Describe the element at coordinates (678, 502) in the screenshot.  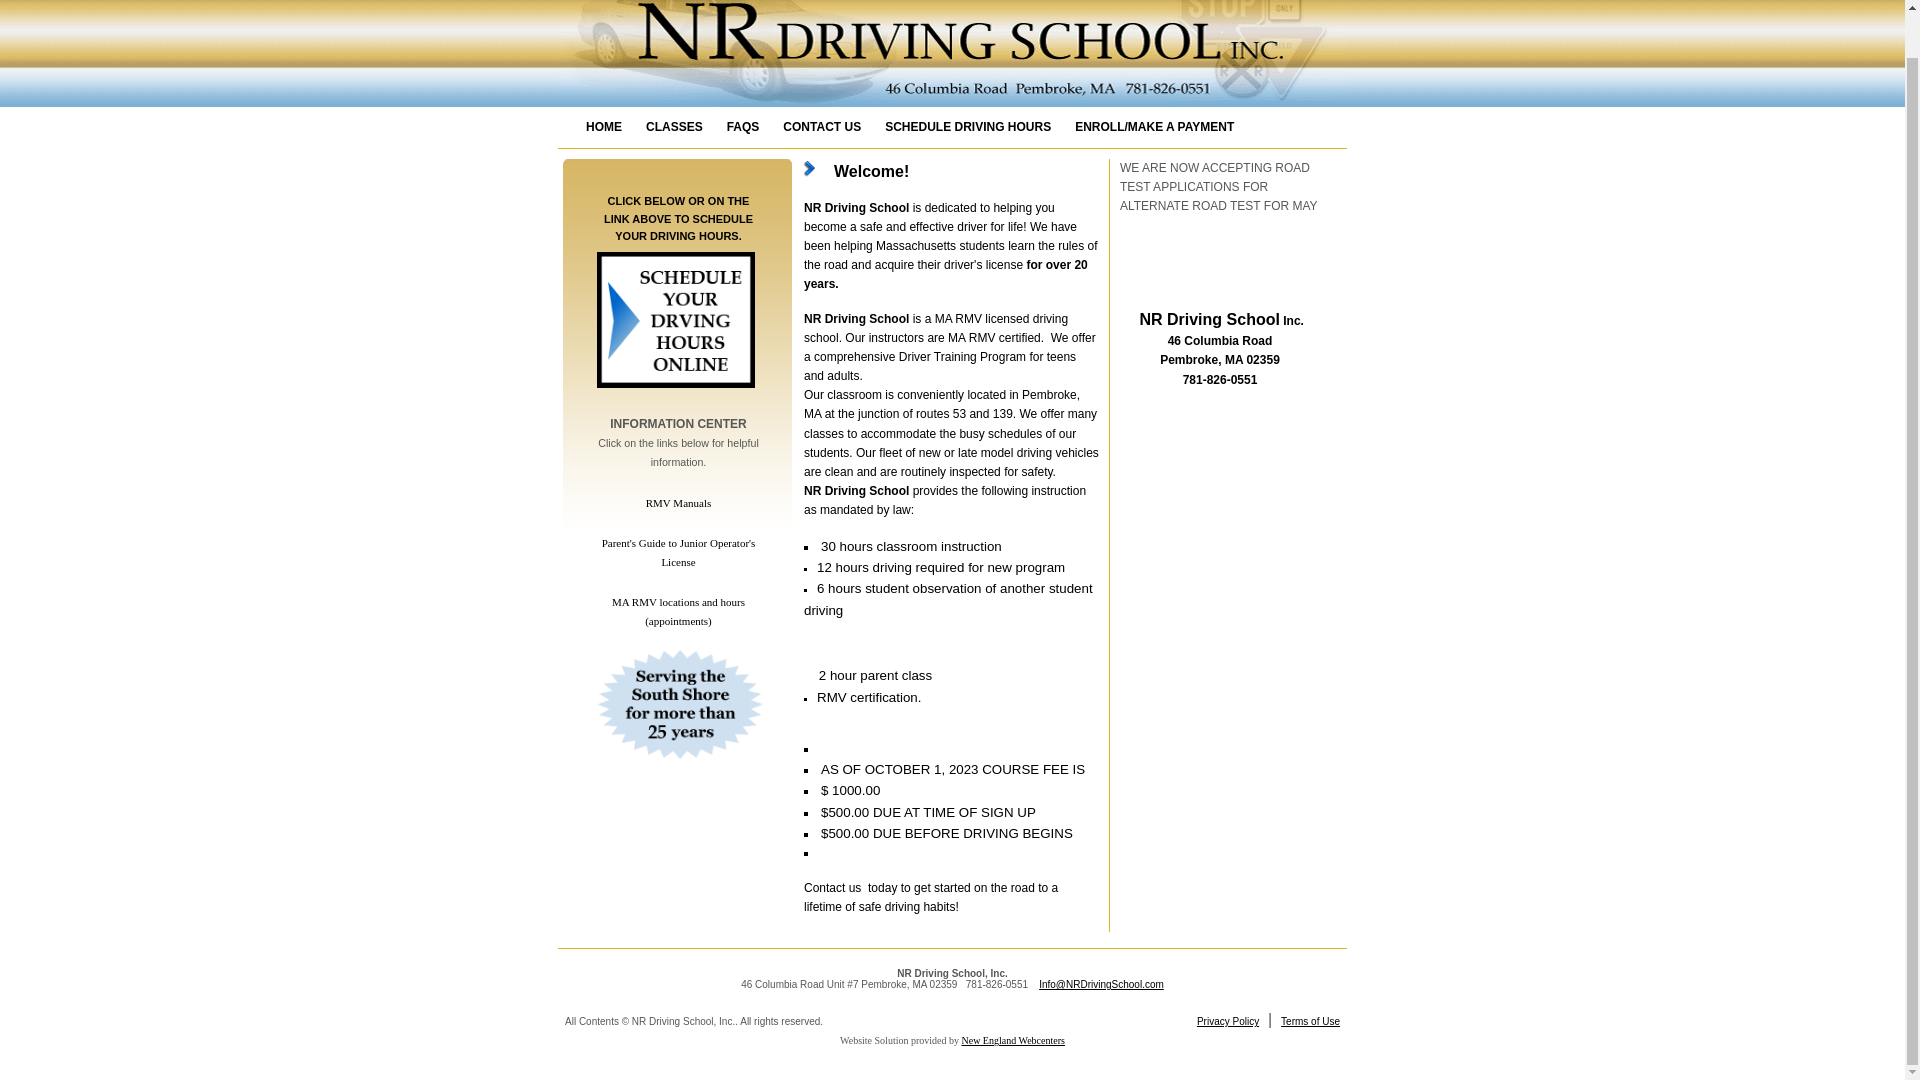
I see `RMV Manuals` at that location.